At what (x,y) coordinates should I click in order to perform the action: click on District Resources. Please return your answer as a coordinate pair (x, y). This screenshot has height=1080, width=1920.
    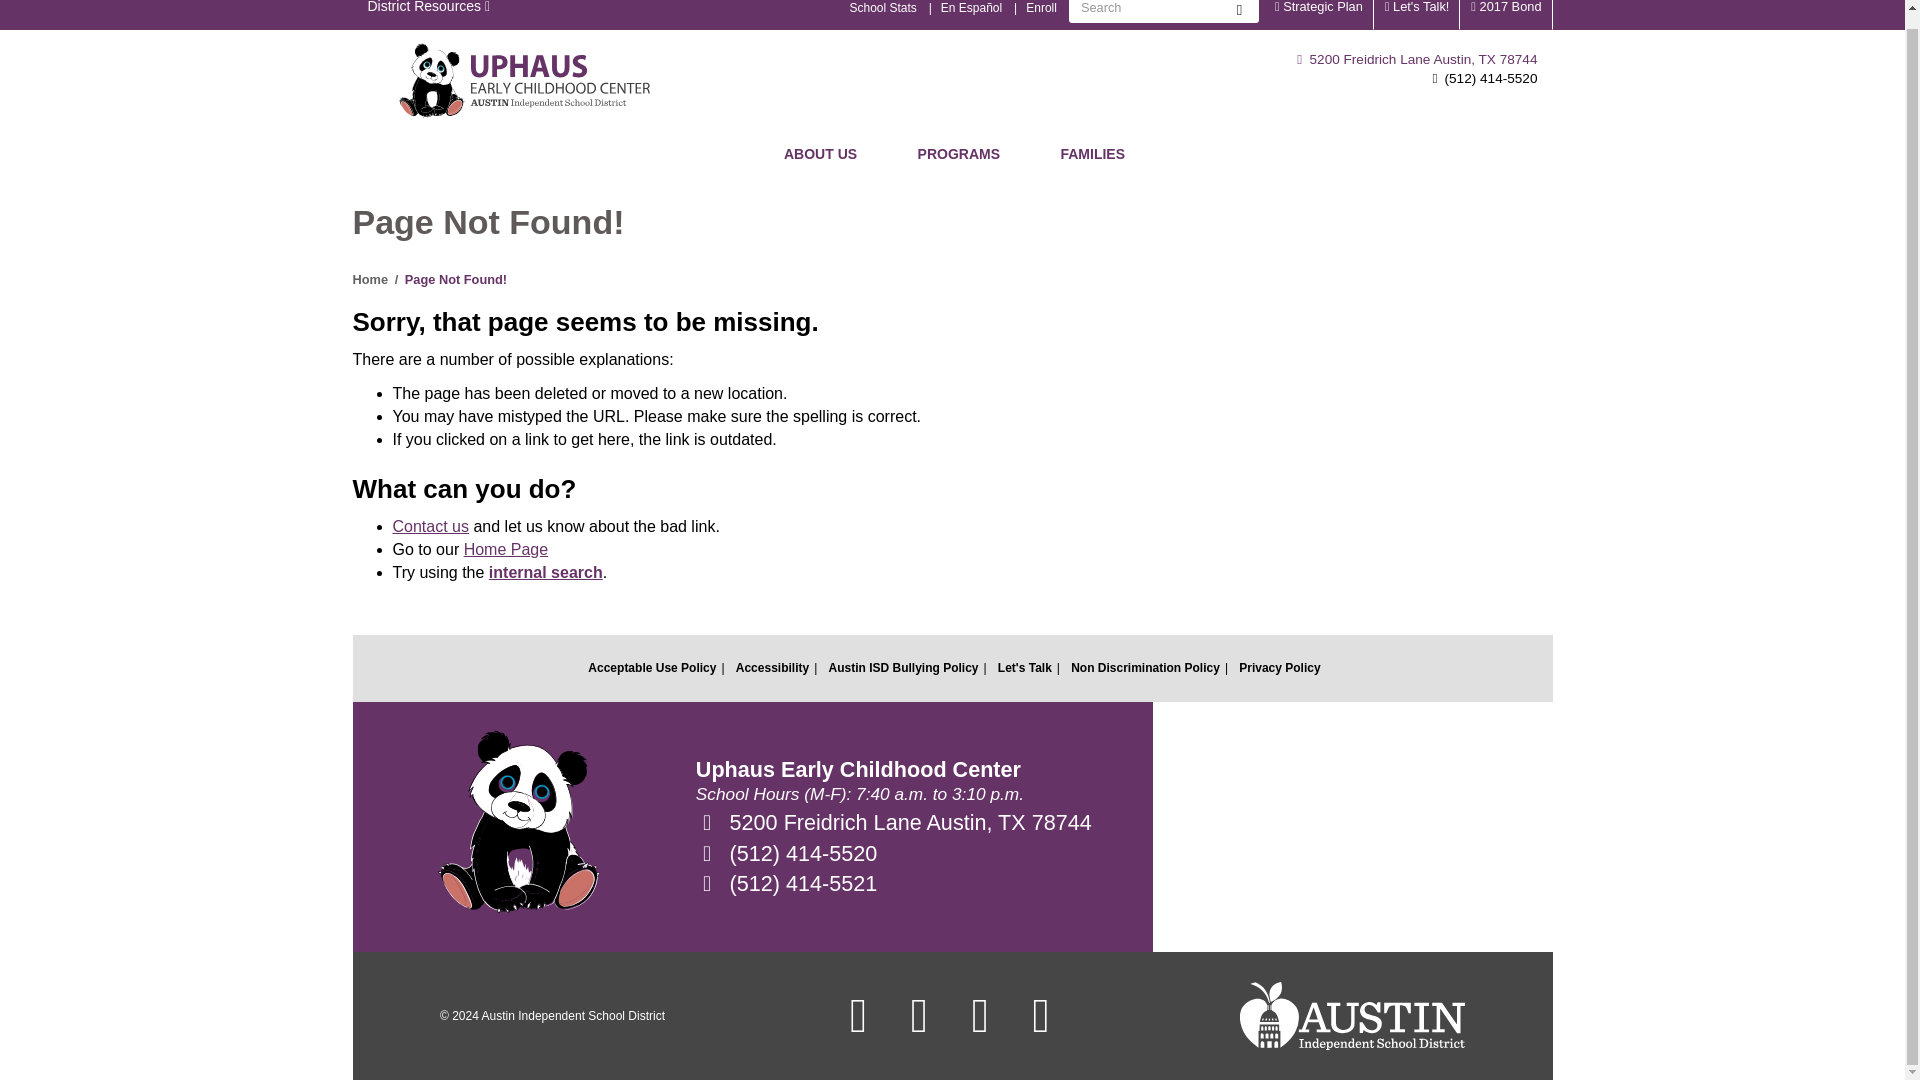
    Looking at the image, I should click on (428, 15).